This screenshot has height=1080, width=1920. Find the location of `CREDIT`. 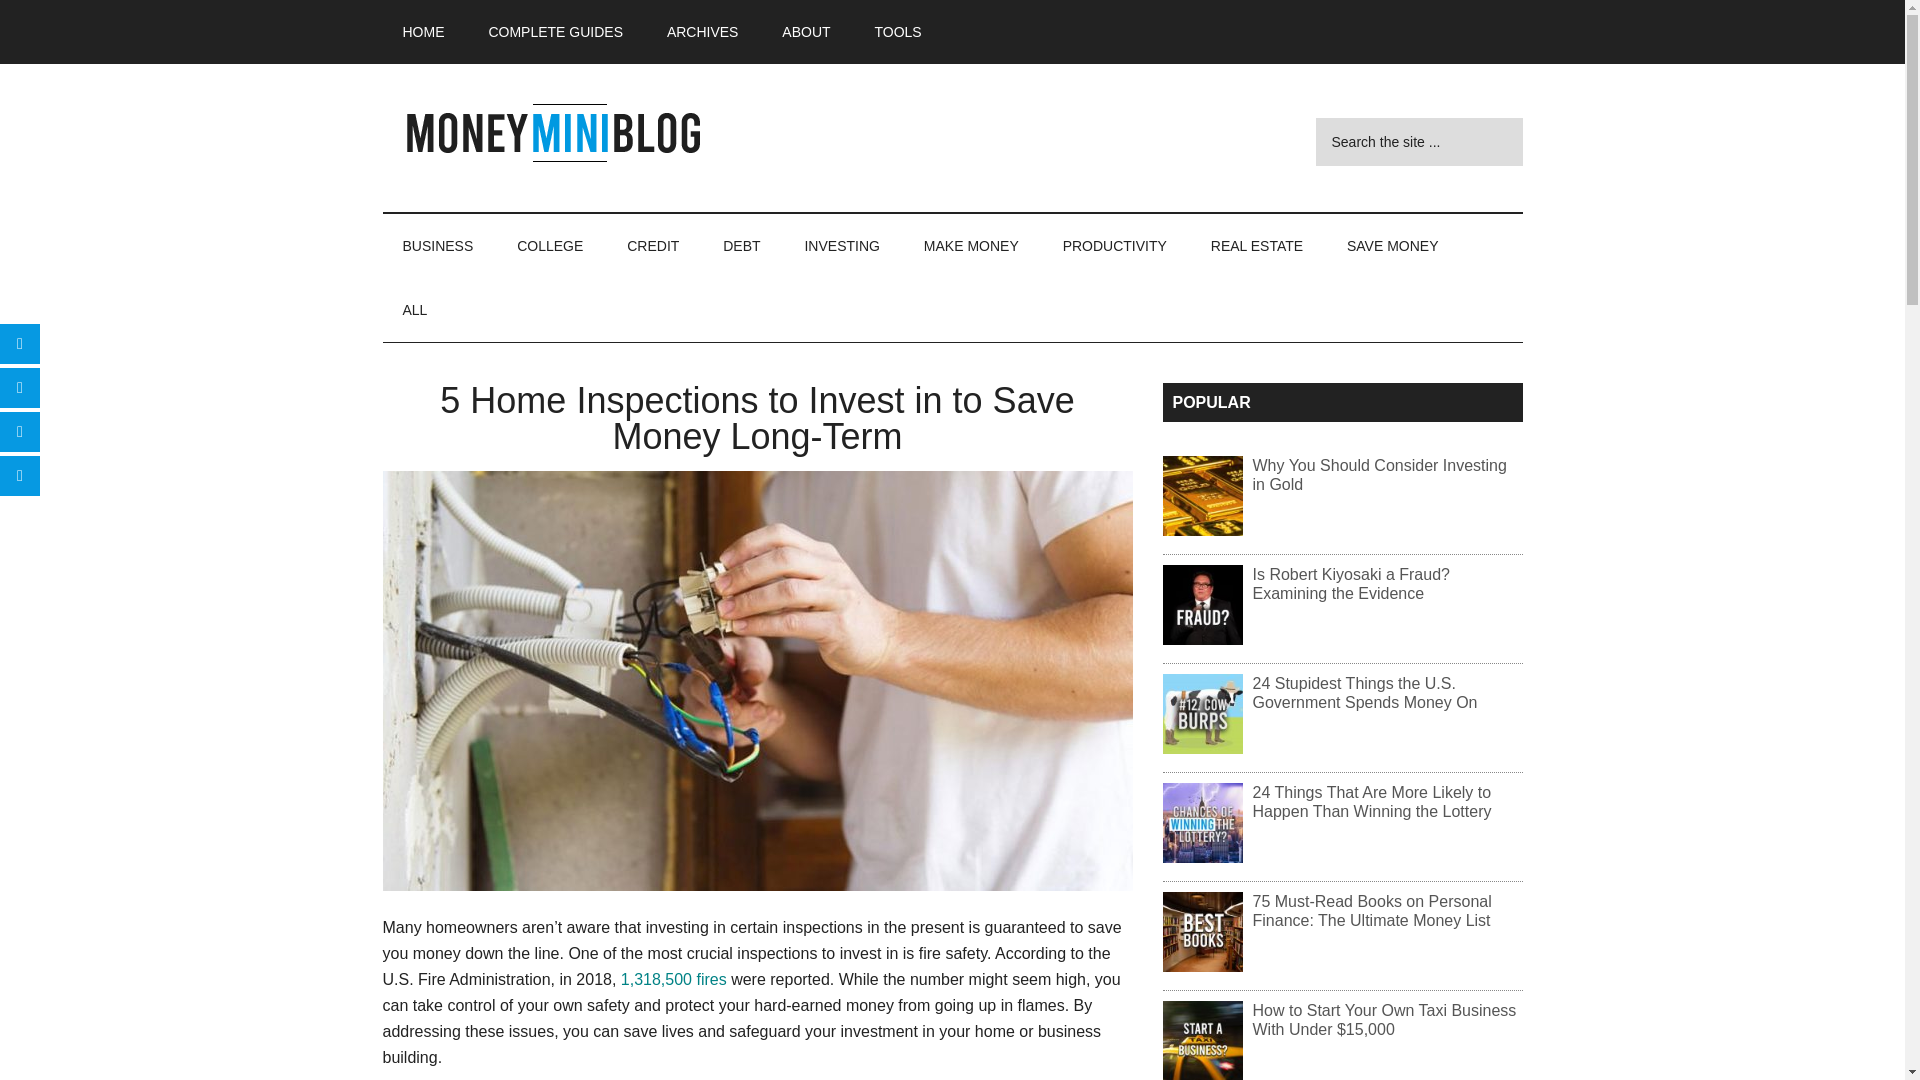

CREDIT is located at coordinates (652, 245).